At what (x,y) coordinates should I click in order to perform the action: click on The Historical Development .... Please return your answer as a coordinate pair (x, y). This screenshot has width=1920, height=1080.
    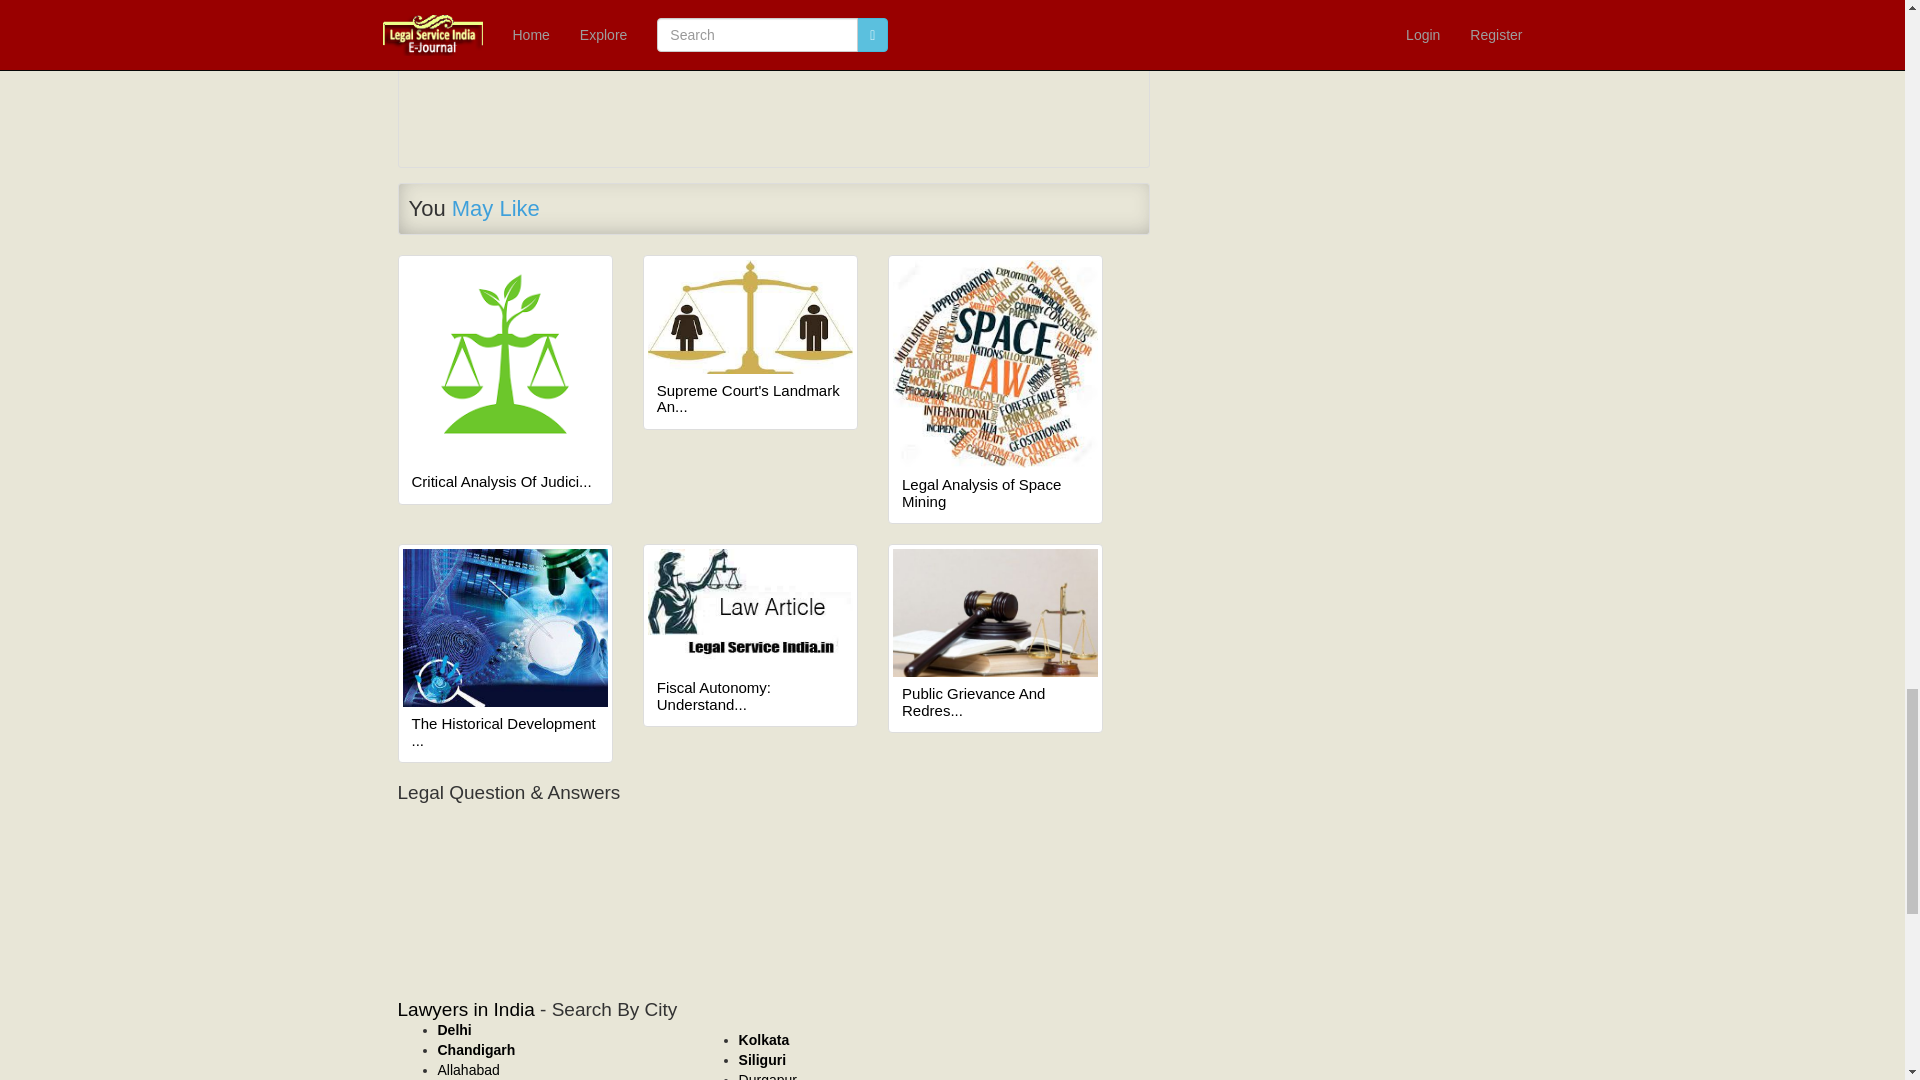
    Looking at the image, I should click on (506, 732).